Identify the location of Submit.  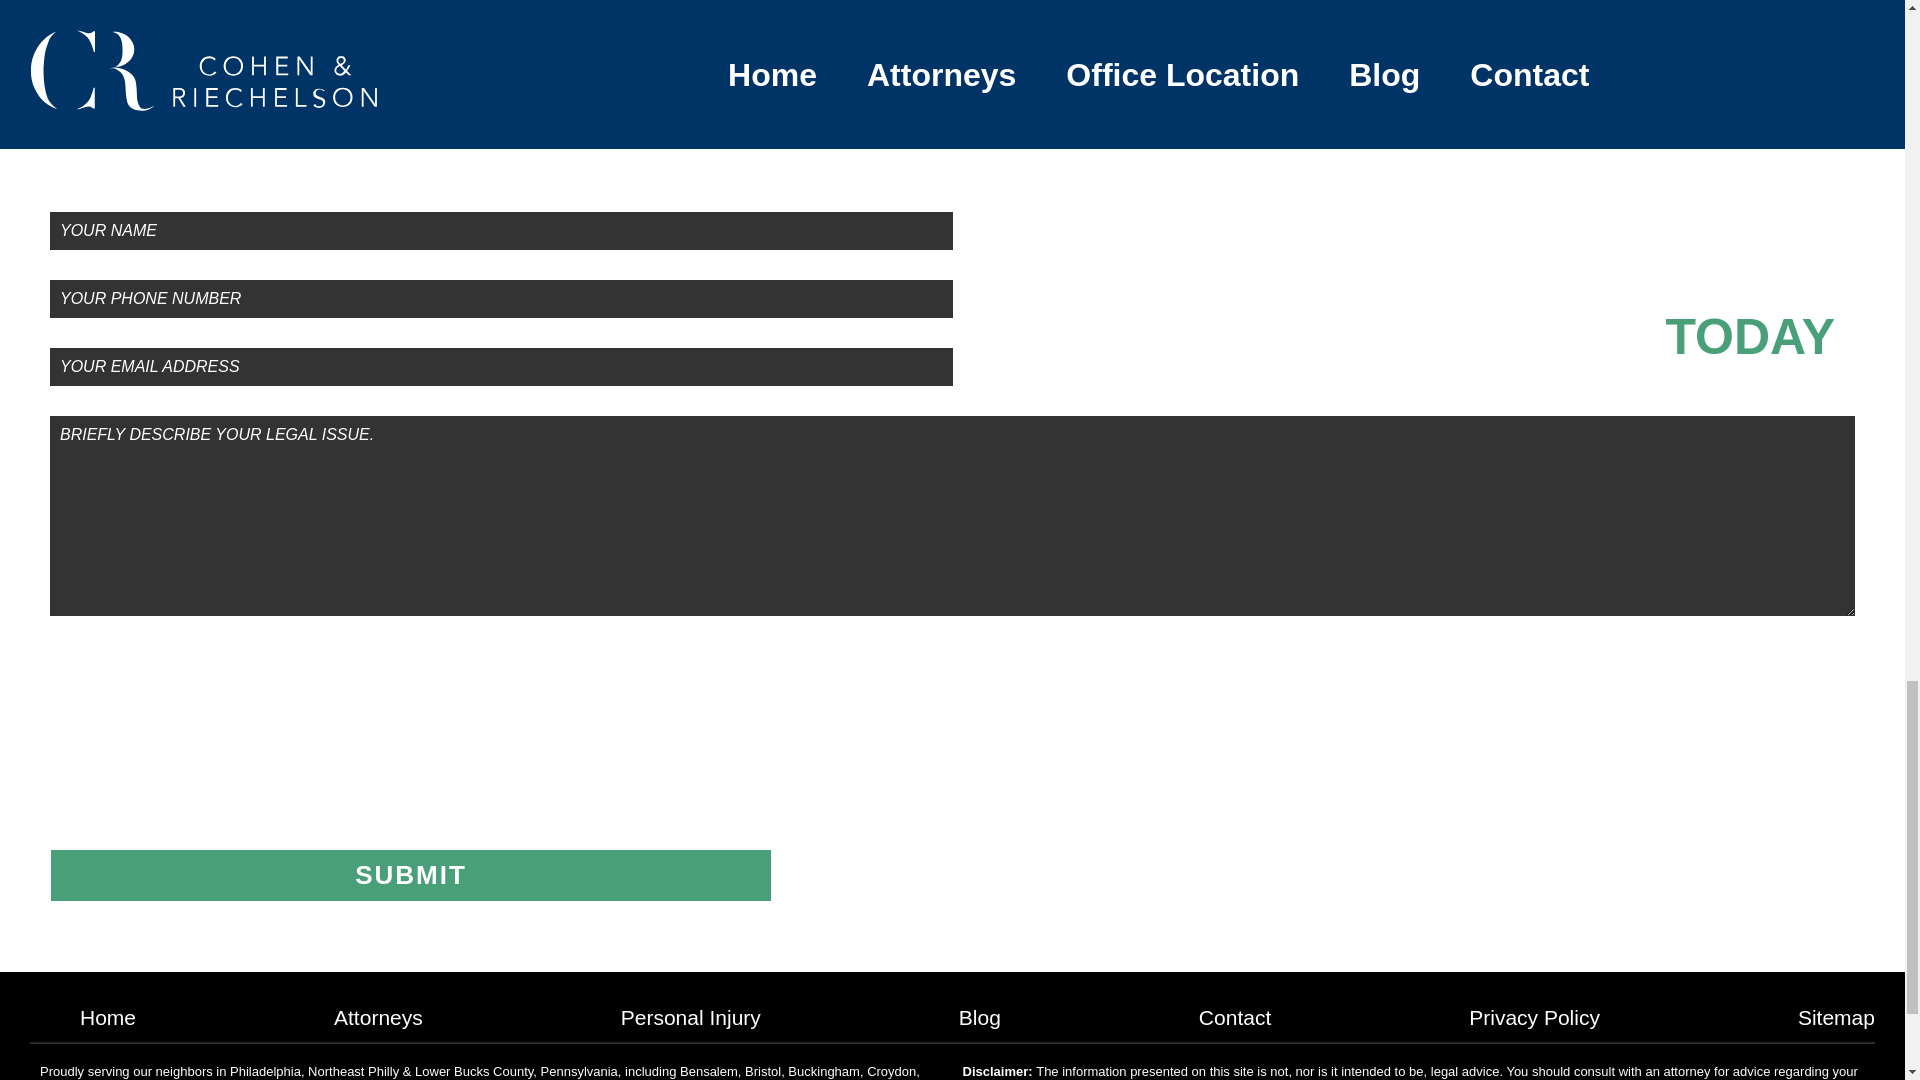
(410, 874).